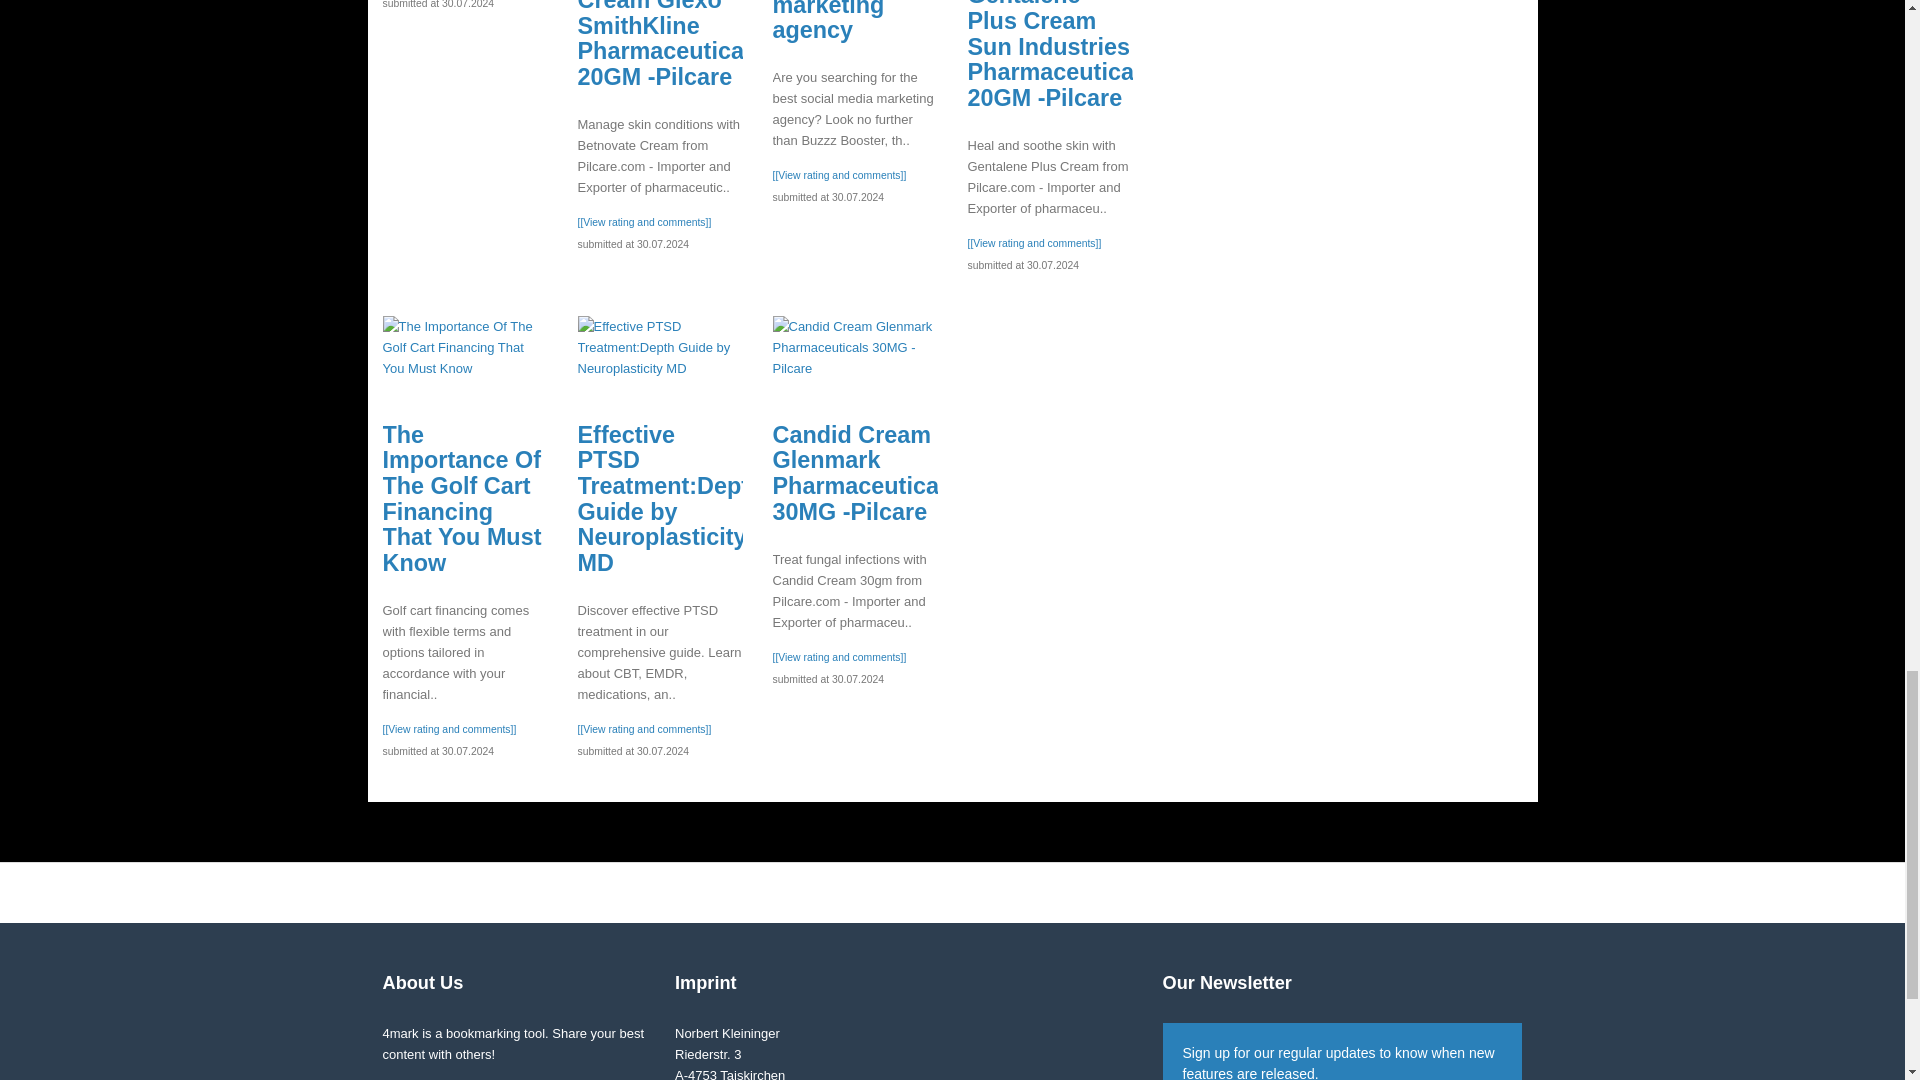 This screenshot has height=1080, width=1920. What do you see at coordinates (854, 348) in the screenshot?
I see `Candid Cream Glenmark Pharmaceuticals 30MG -Pilcare` at bounding box center [854, 348].